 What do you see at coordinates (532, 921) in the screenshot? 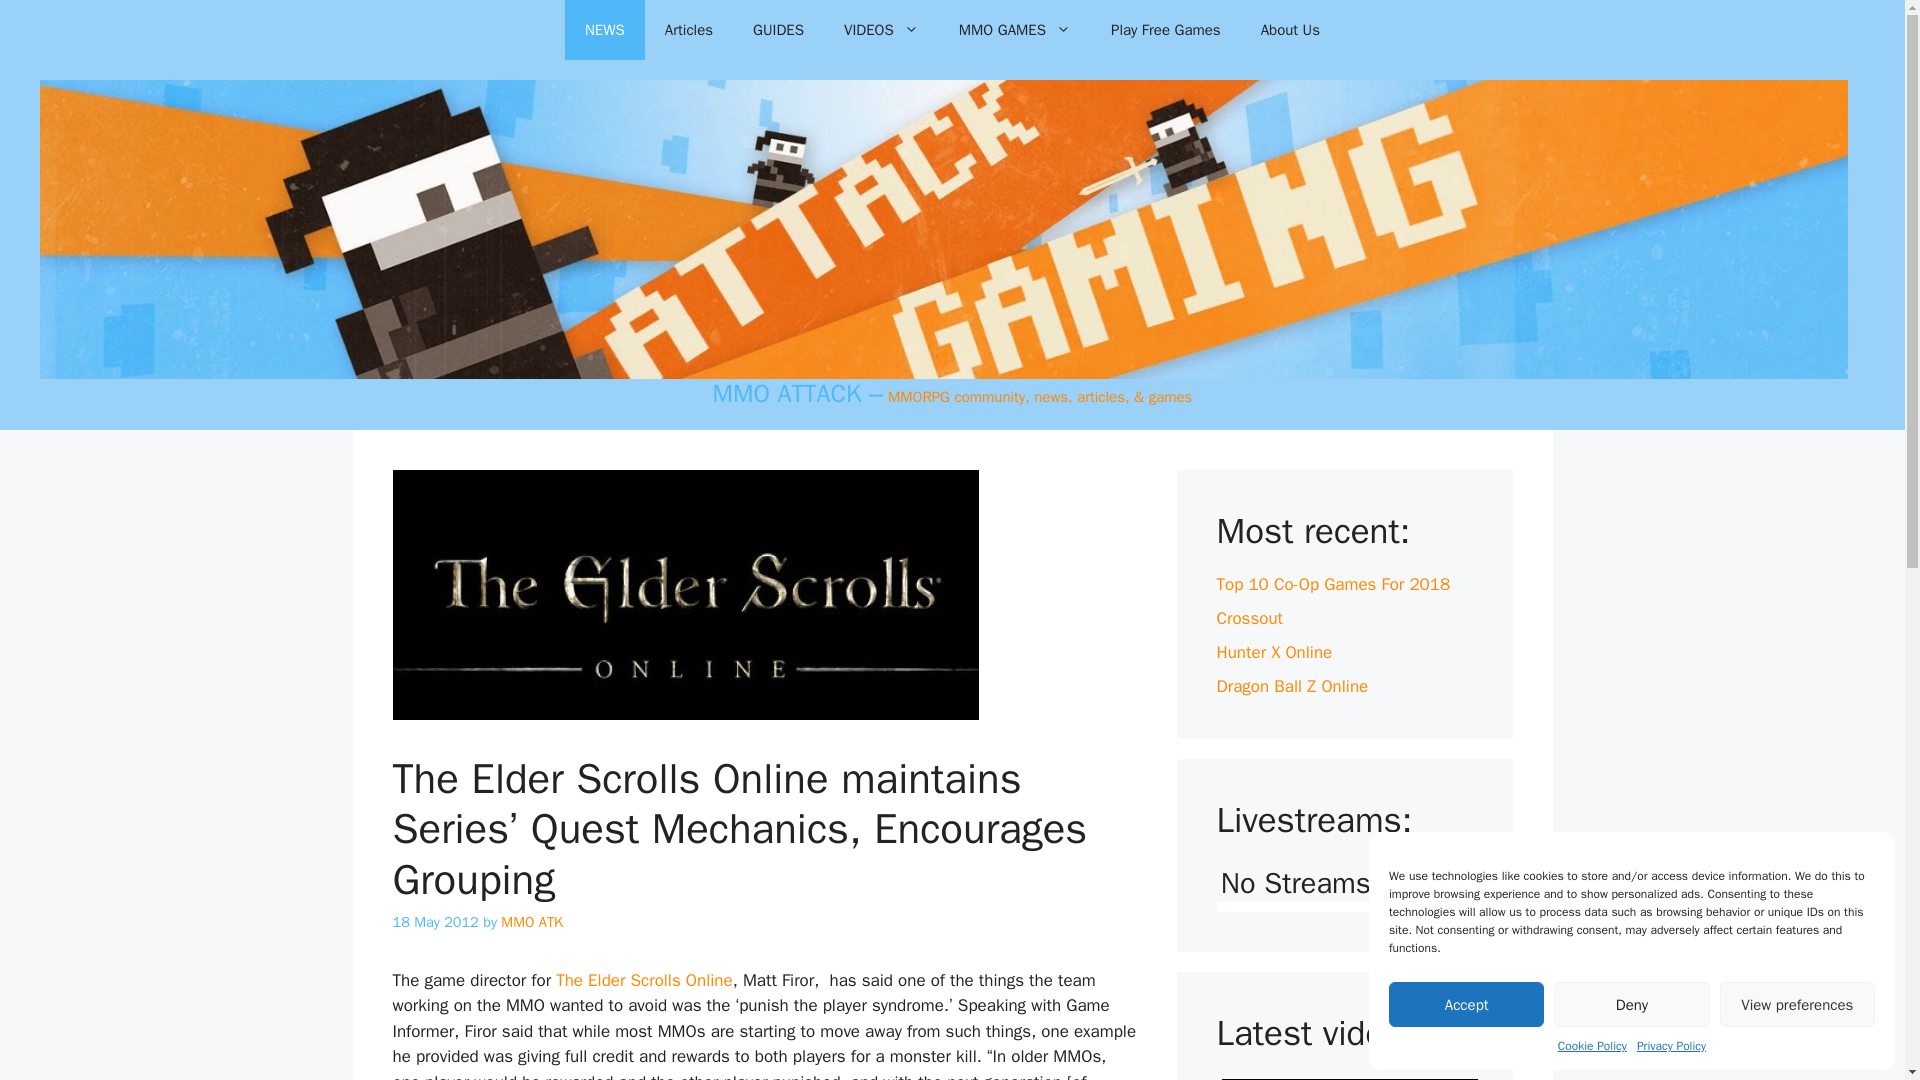
I see `View all posts by MMO ATK` at bounding box center [532, 921].